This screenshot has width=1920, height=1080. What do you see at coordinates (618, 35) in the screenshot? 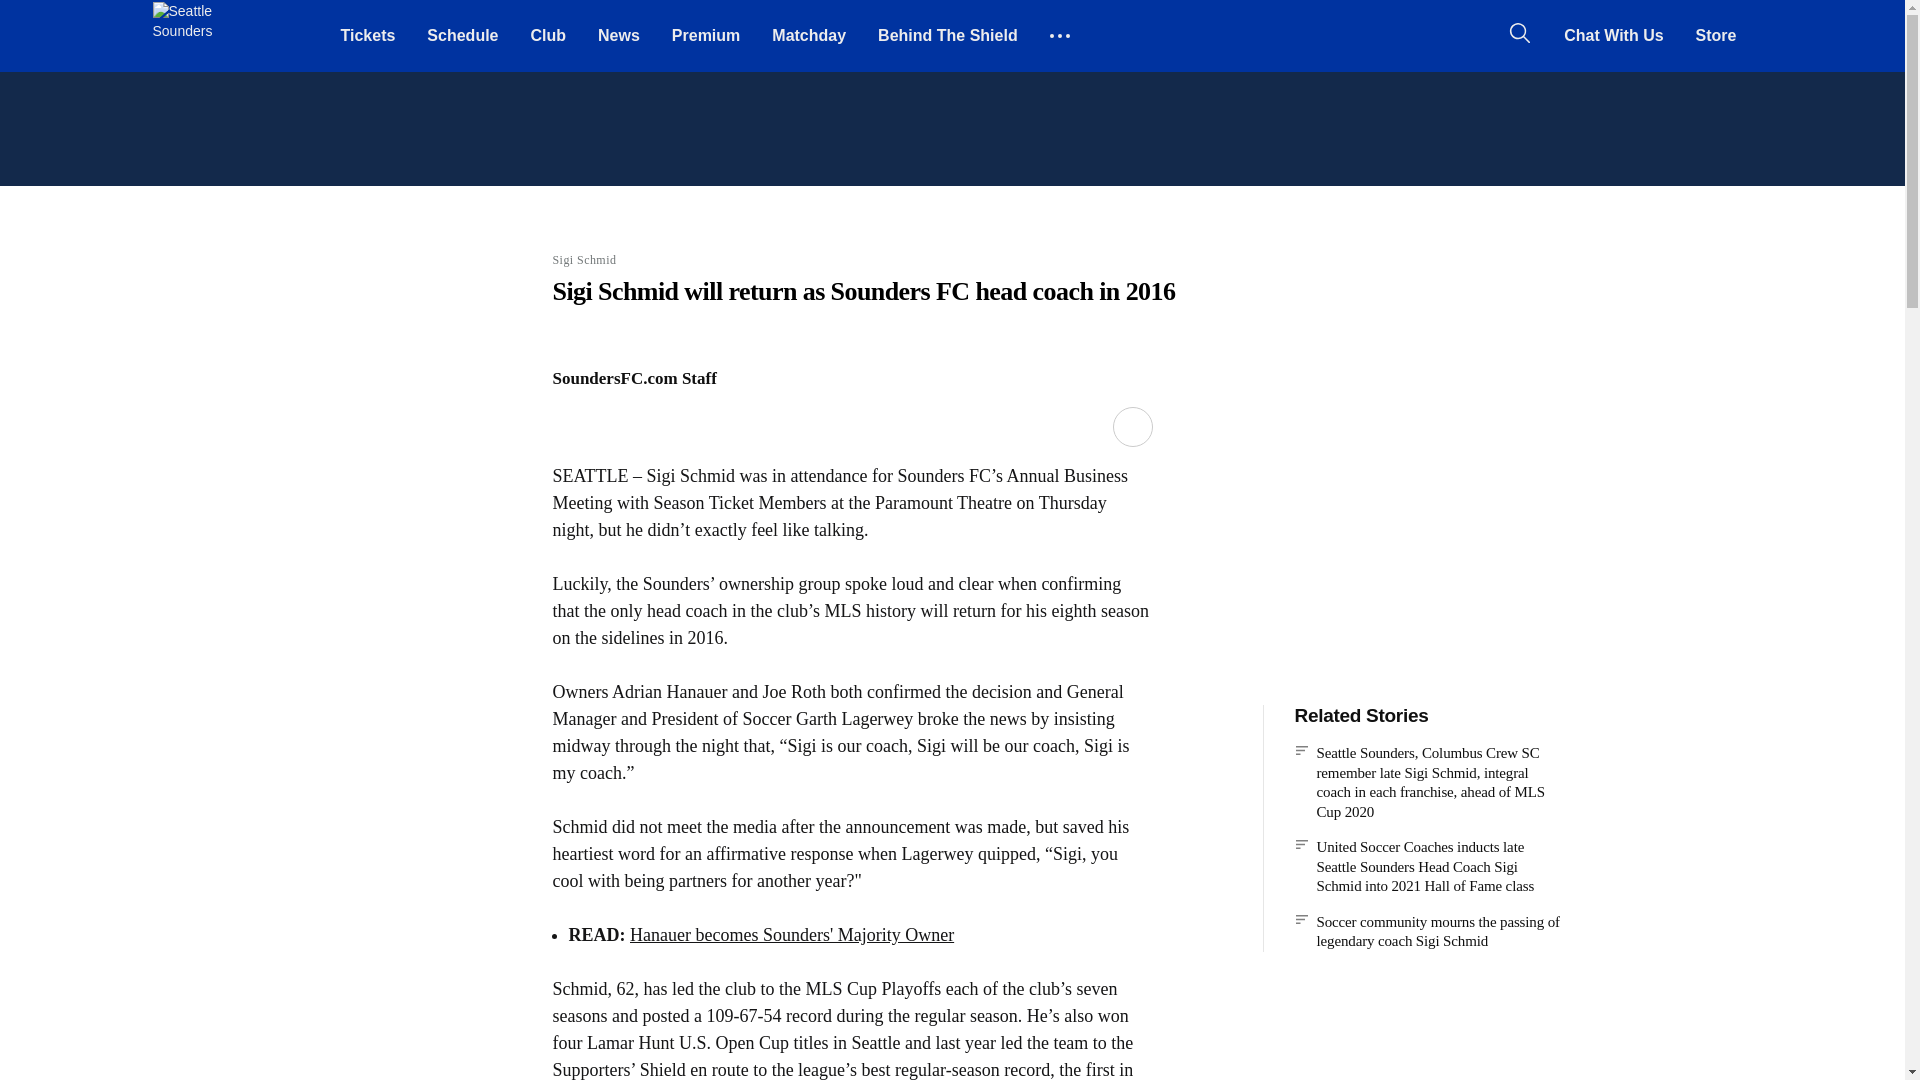
I see `News` at bounding box center [618, 35].